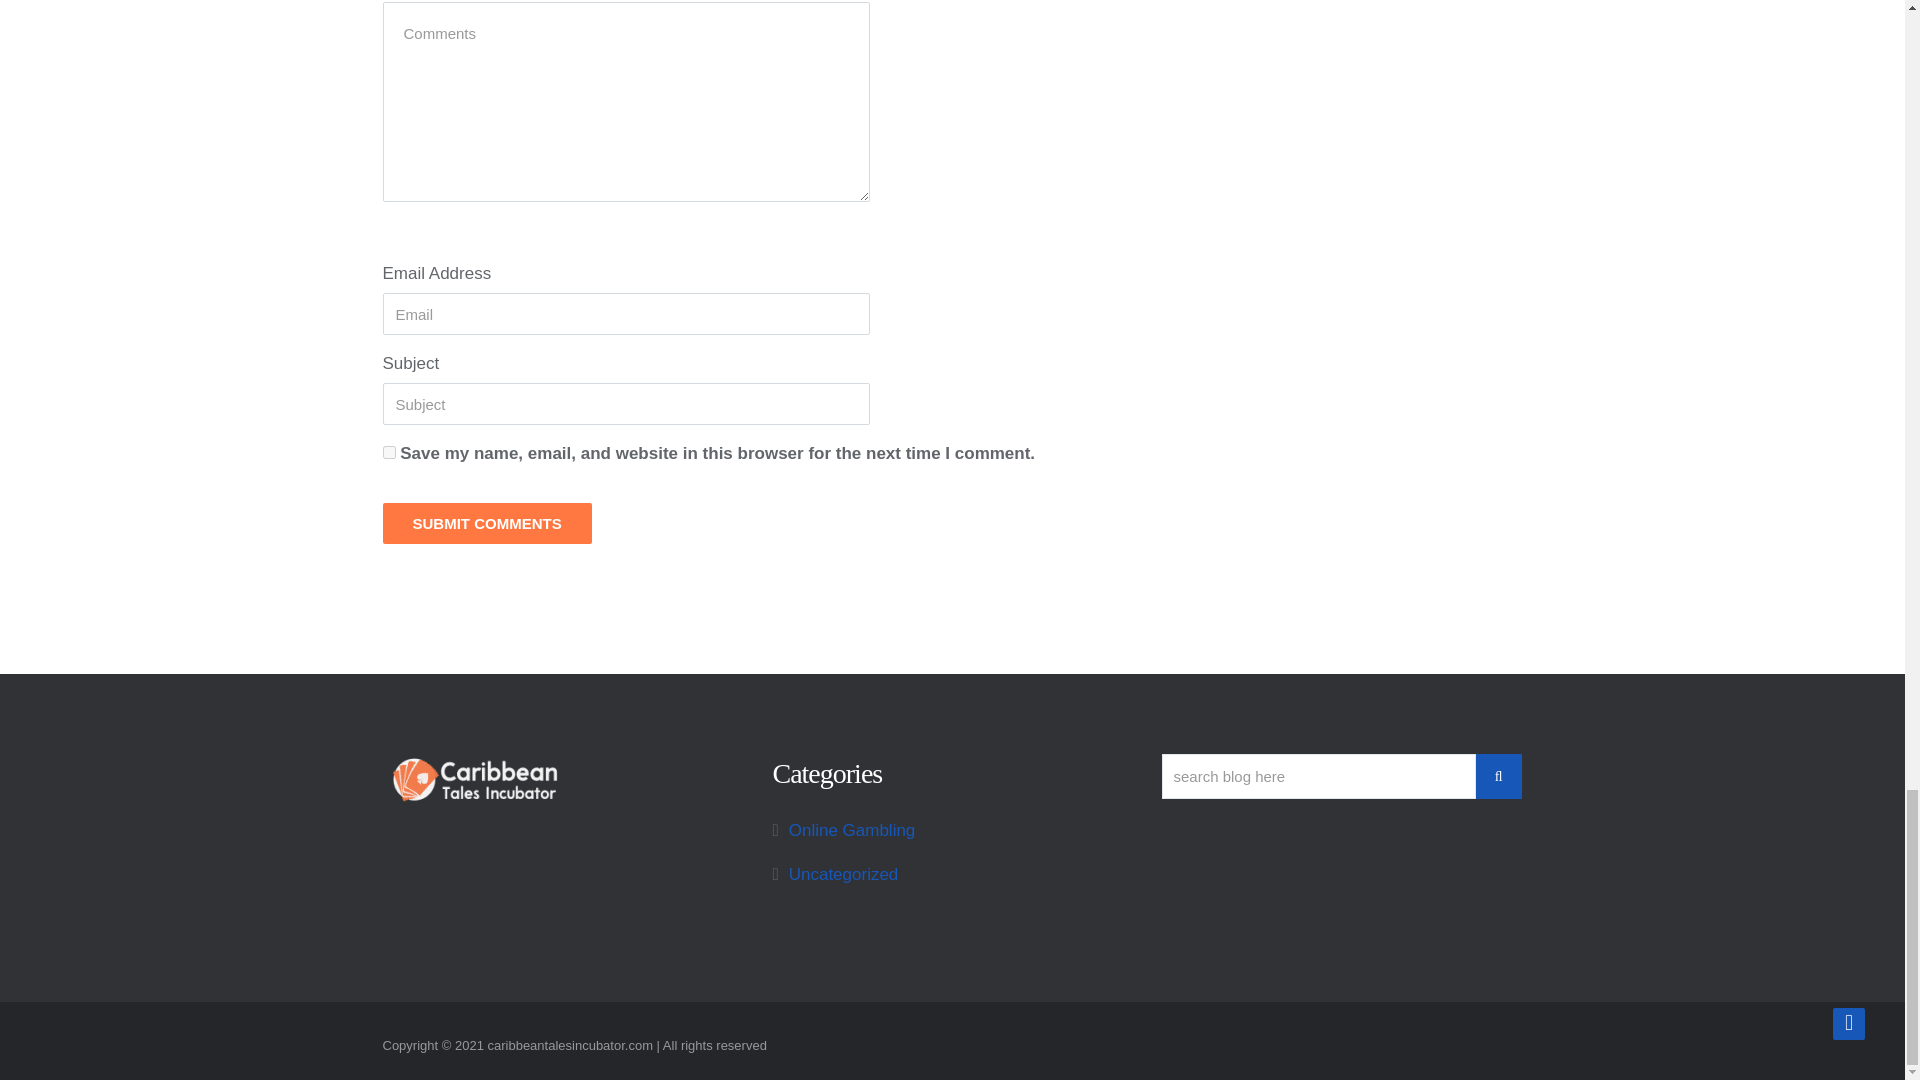  I want to click on Submit Comments, so click(486, 524).